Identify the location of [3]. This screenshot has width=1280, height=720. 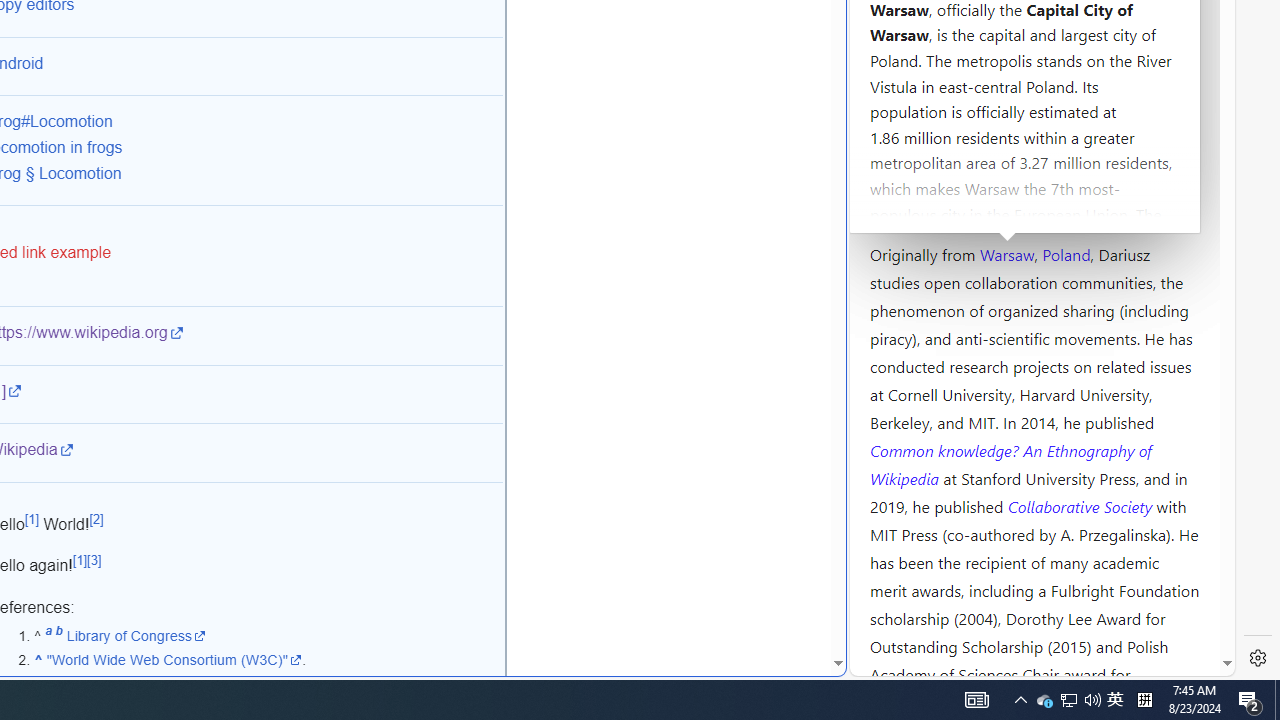
(94, 560).